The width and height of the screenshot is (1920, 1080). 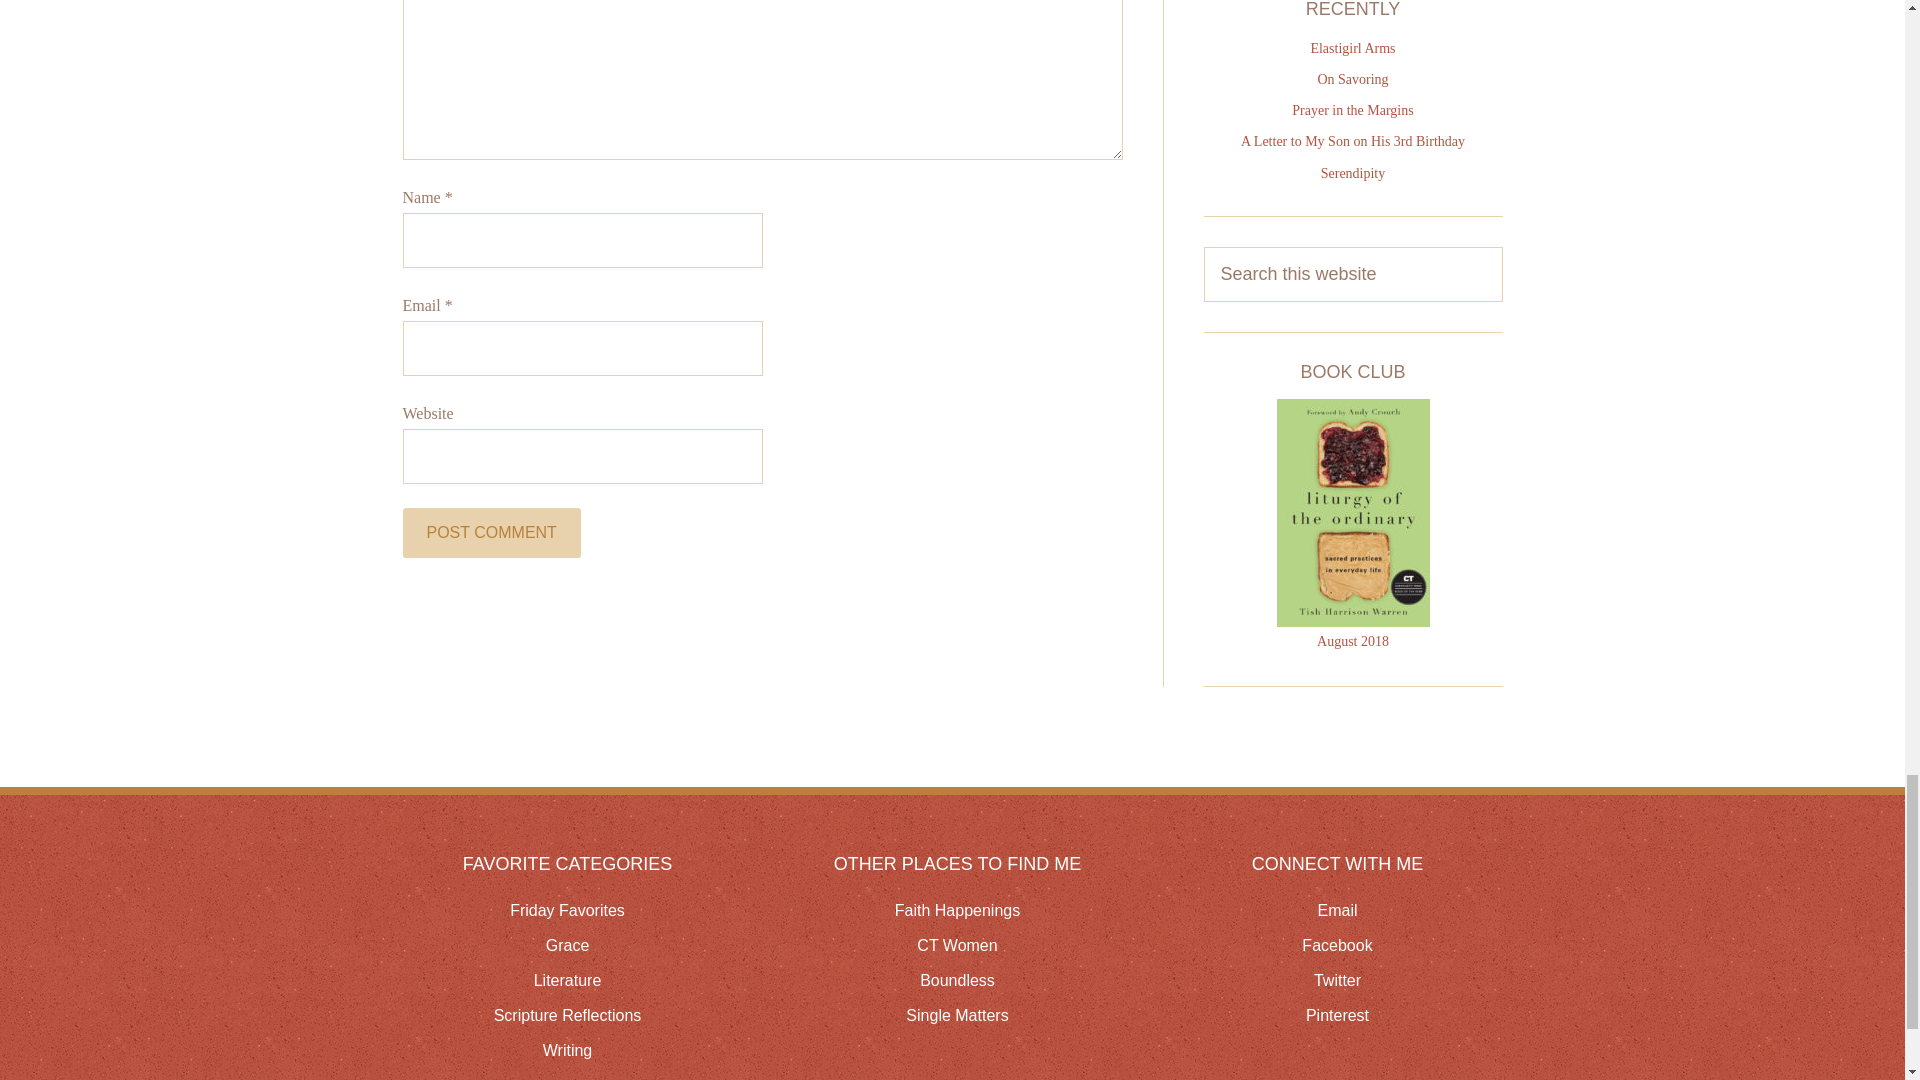 I want to click on Post Comment, so click(x=490, y=532).